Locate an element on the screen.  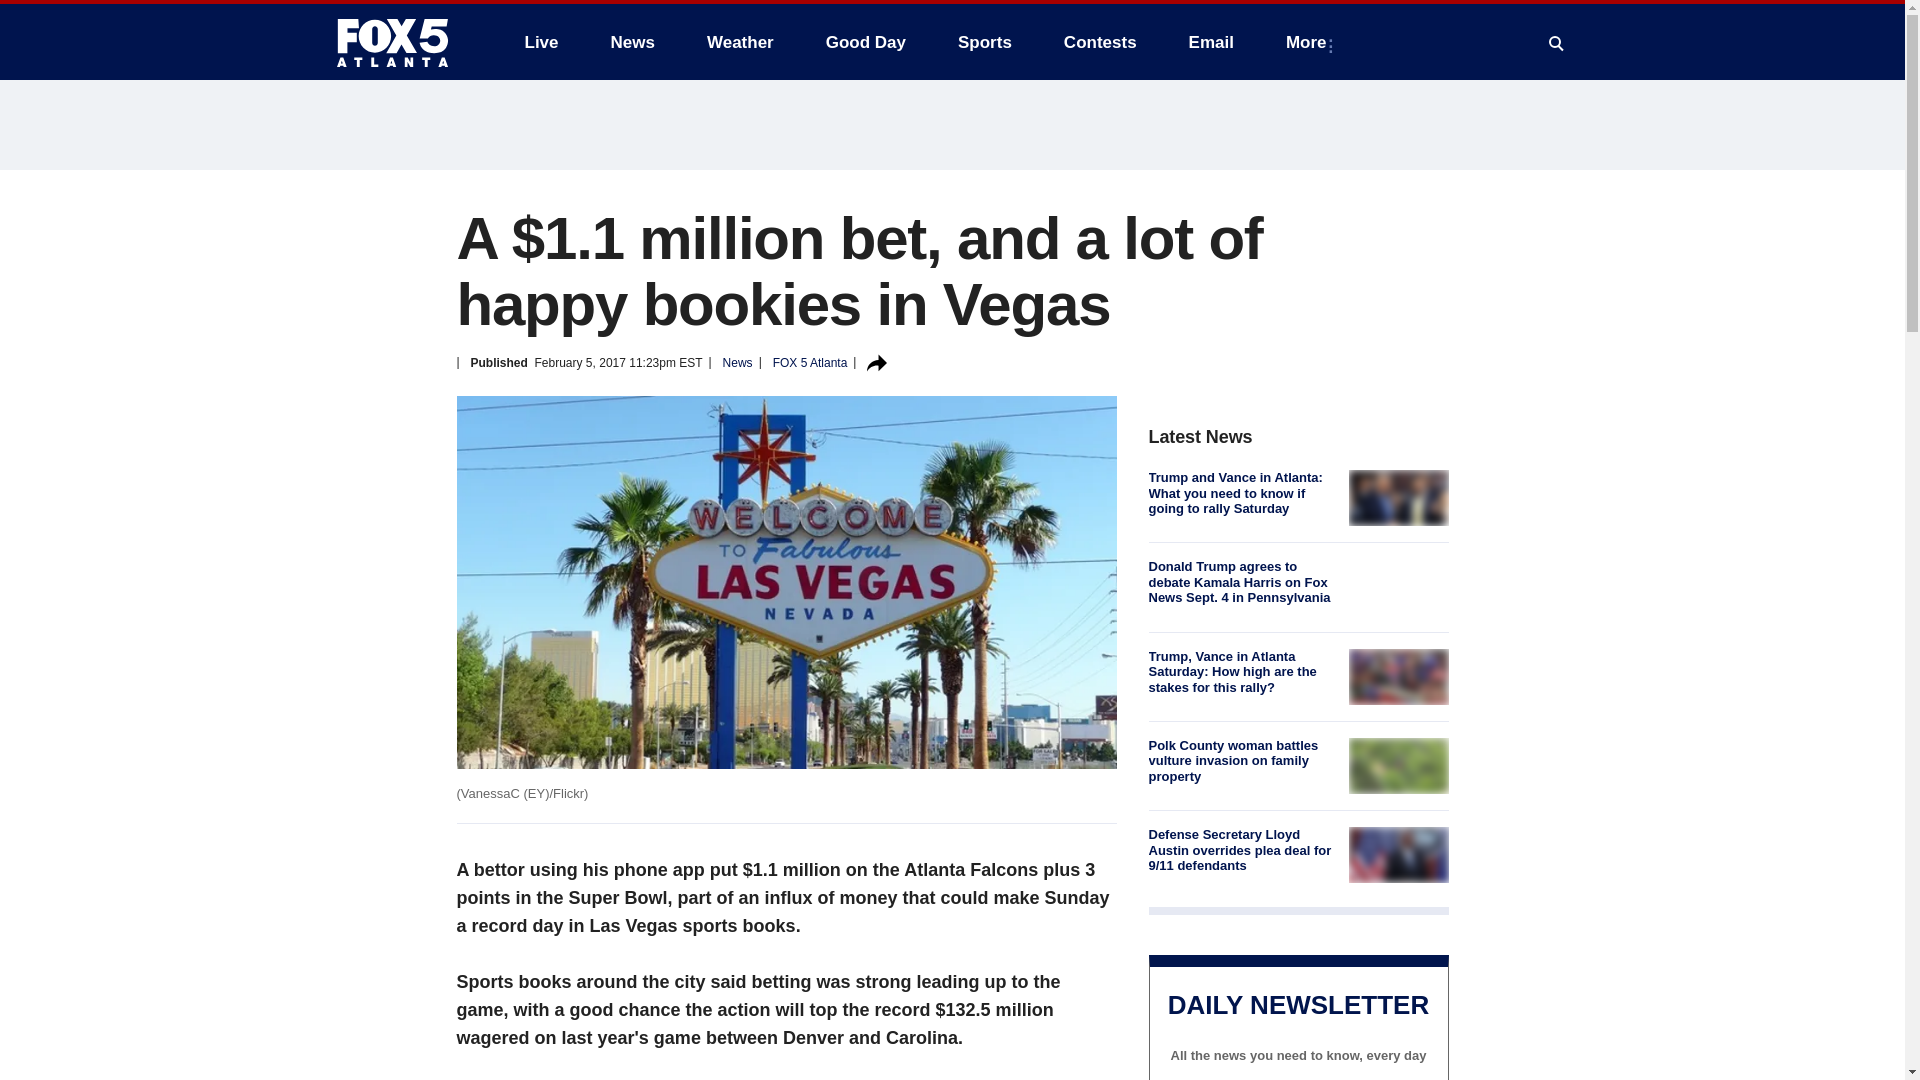
Weather is located at coordinates (740, 42).